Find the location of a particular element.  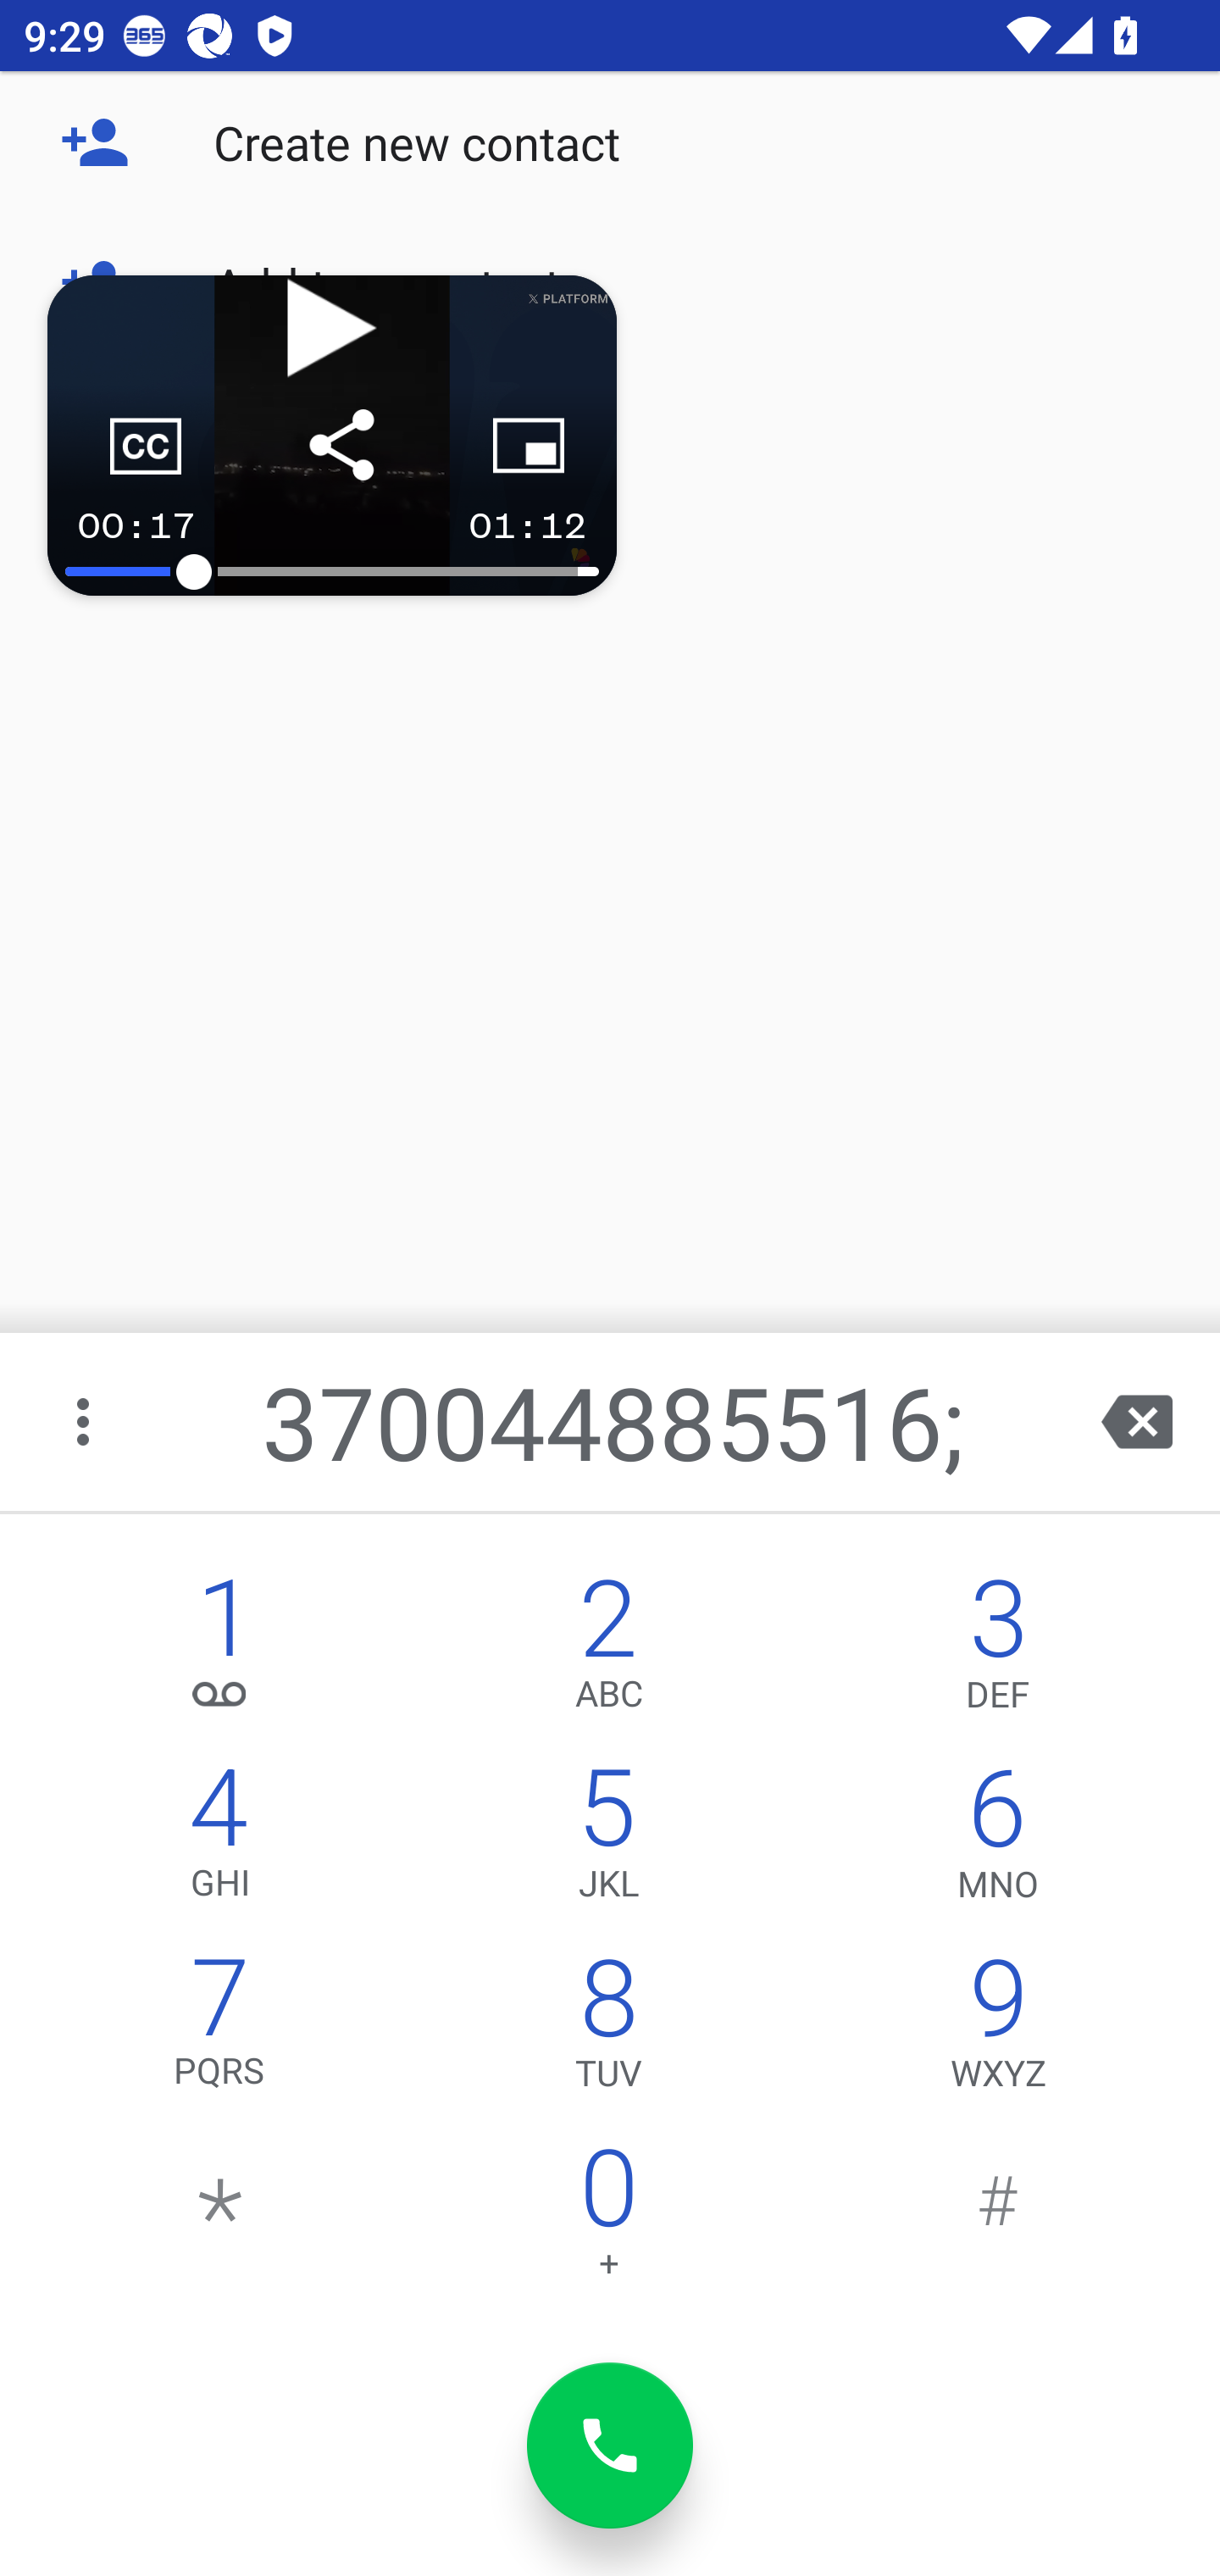

2,ABC 2 ABC is located at coordinates (608, 1651).